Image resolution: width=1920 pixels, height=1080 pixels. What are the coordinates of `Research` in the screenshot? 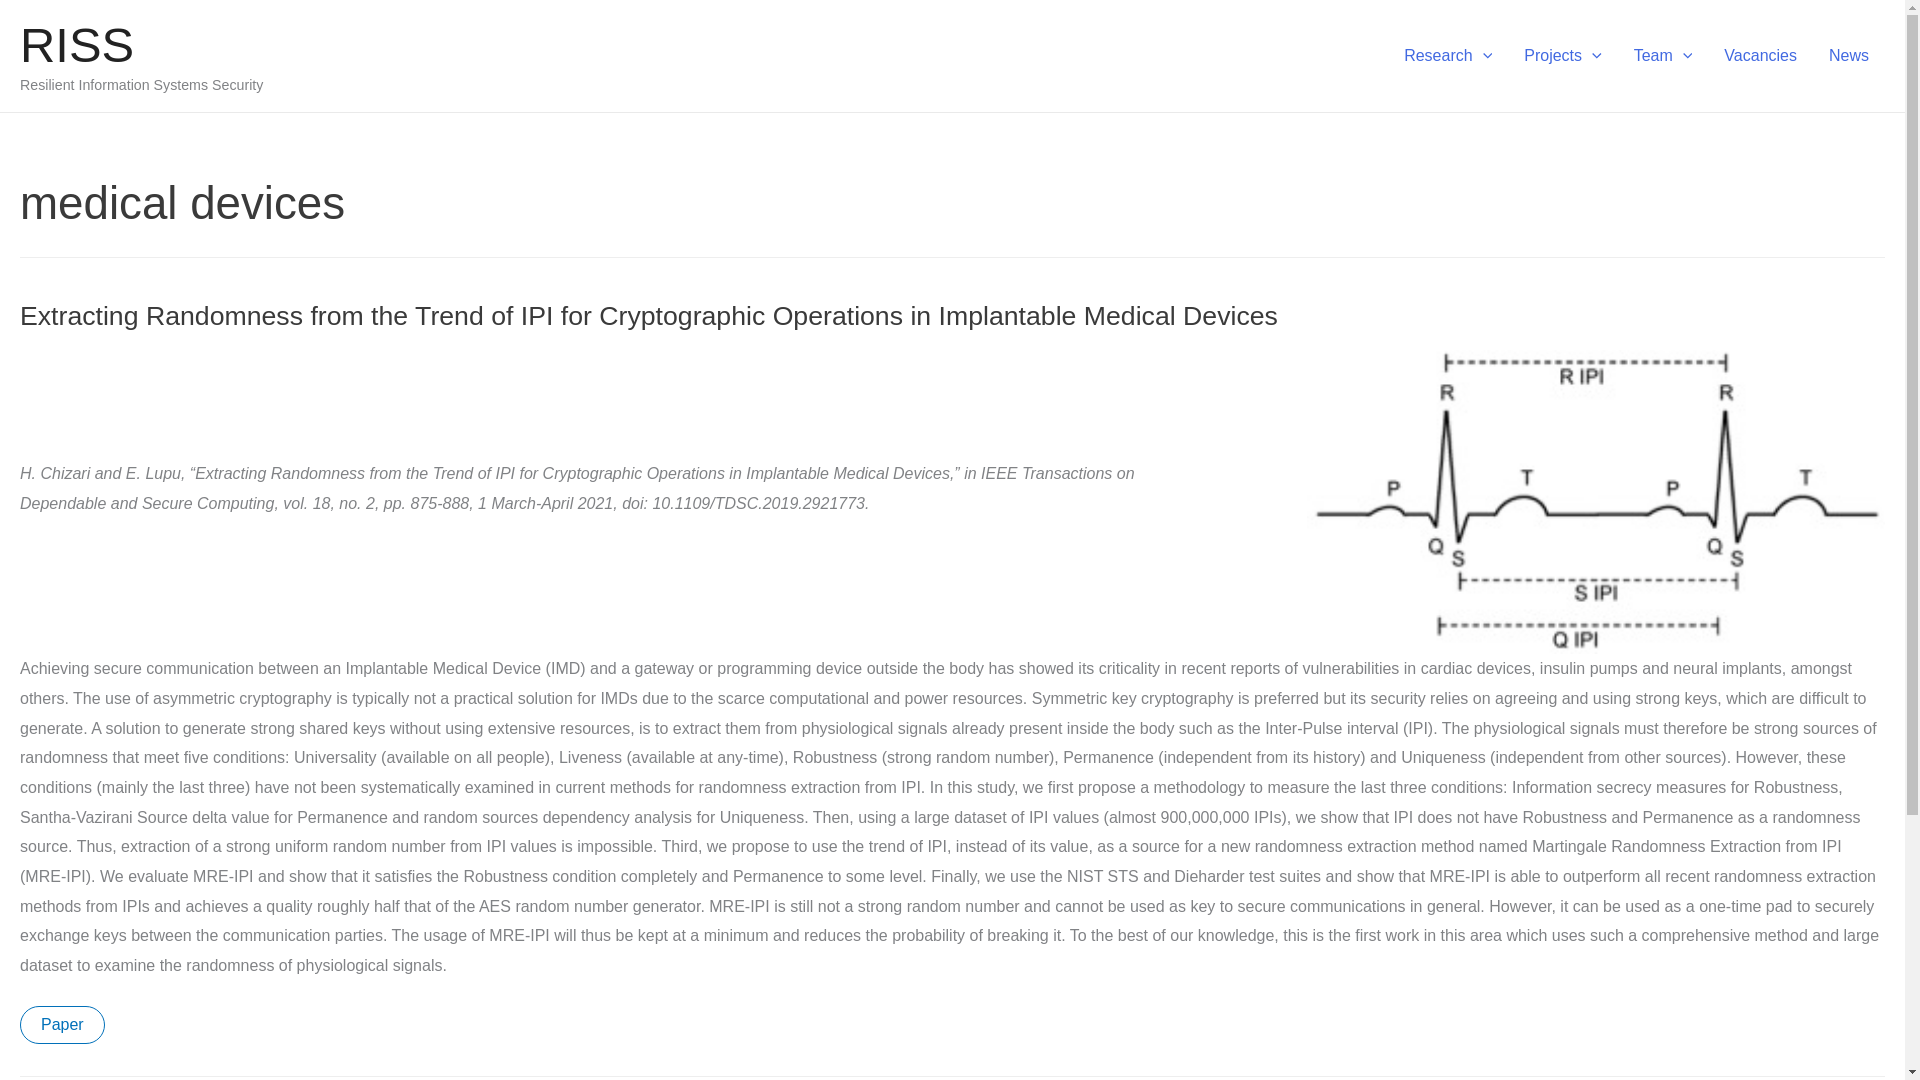 It's located at (1448, 55).